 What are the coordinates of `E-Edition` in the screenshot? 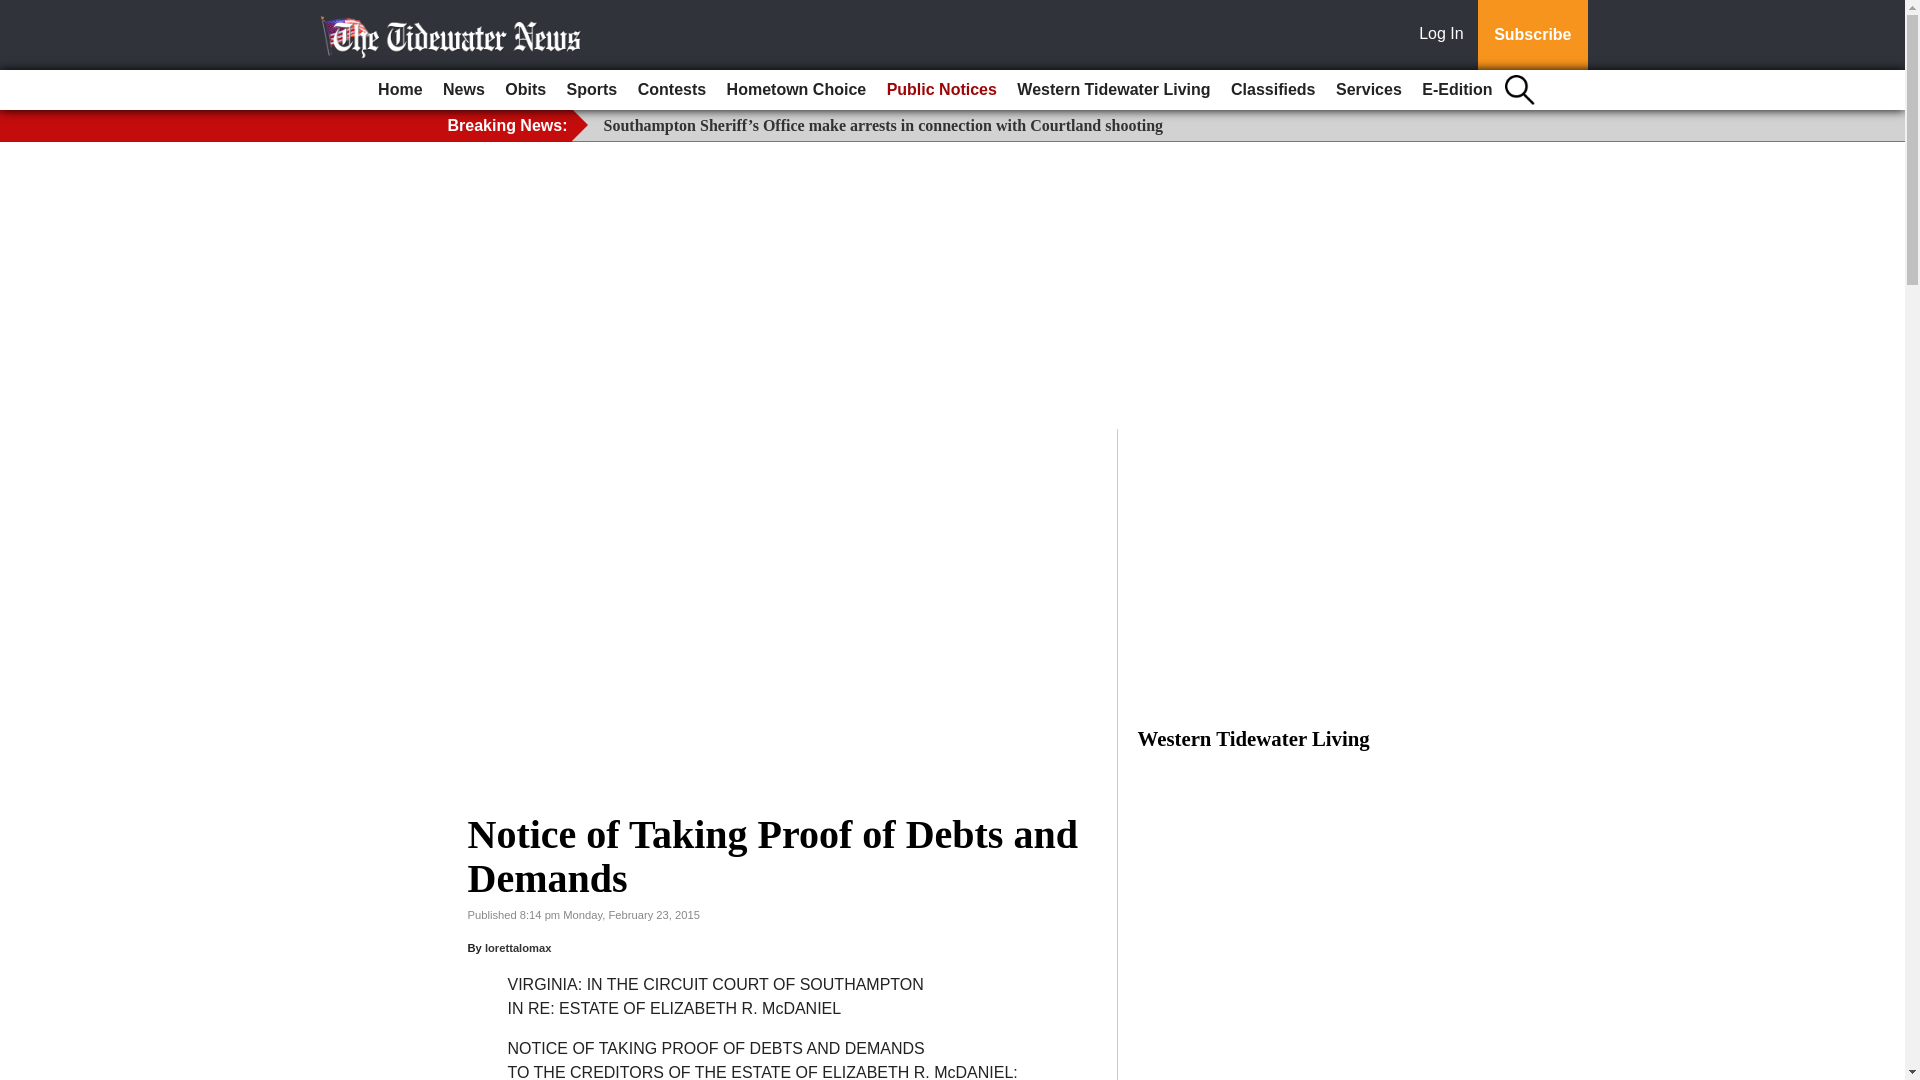 It's located at (1456, 90).